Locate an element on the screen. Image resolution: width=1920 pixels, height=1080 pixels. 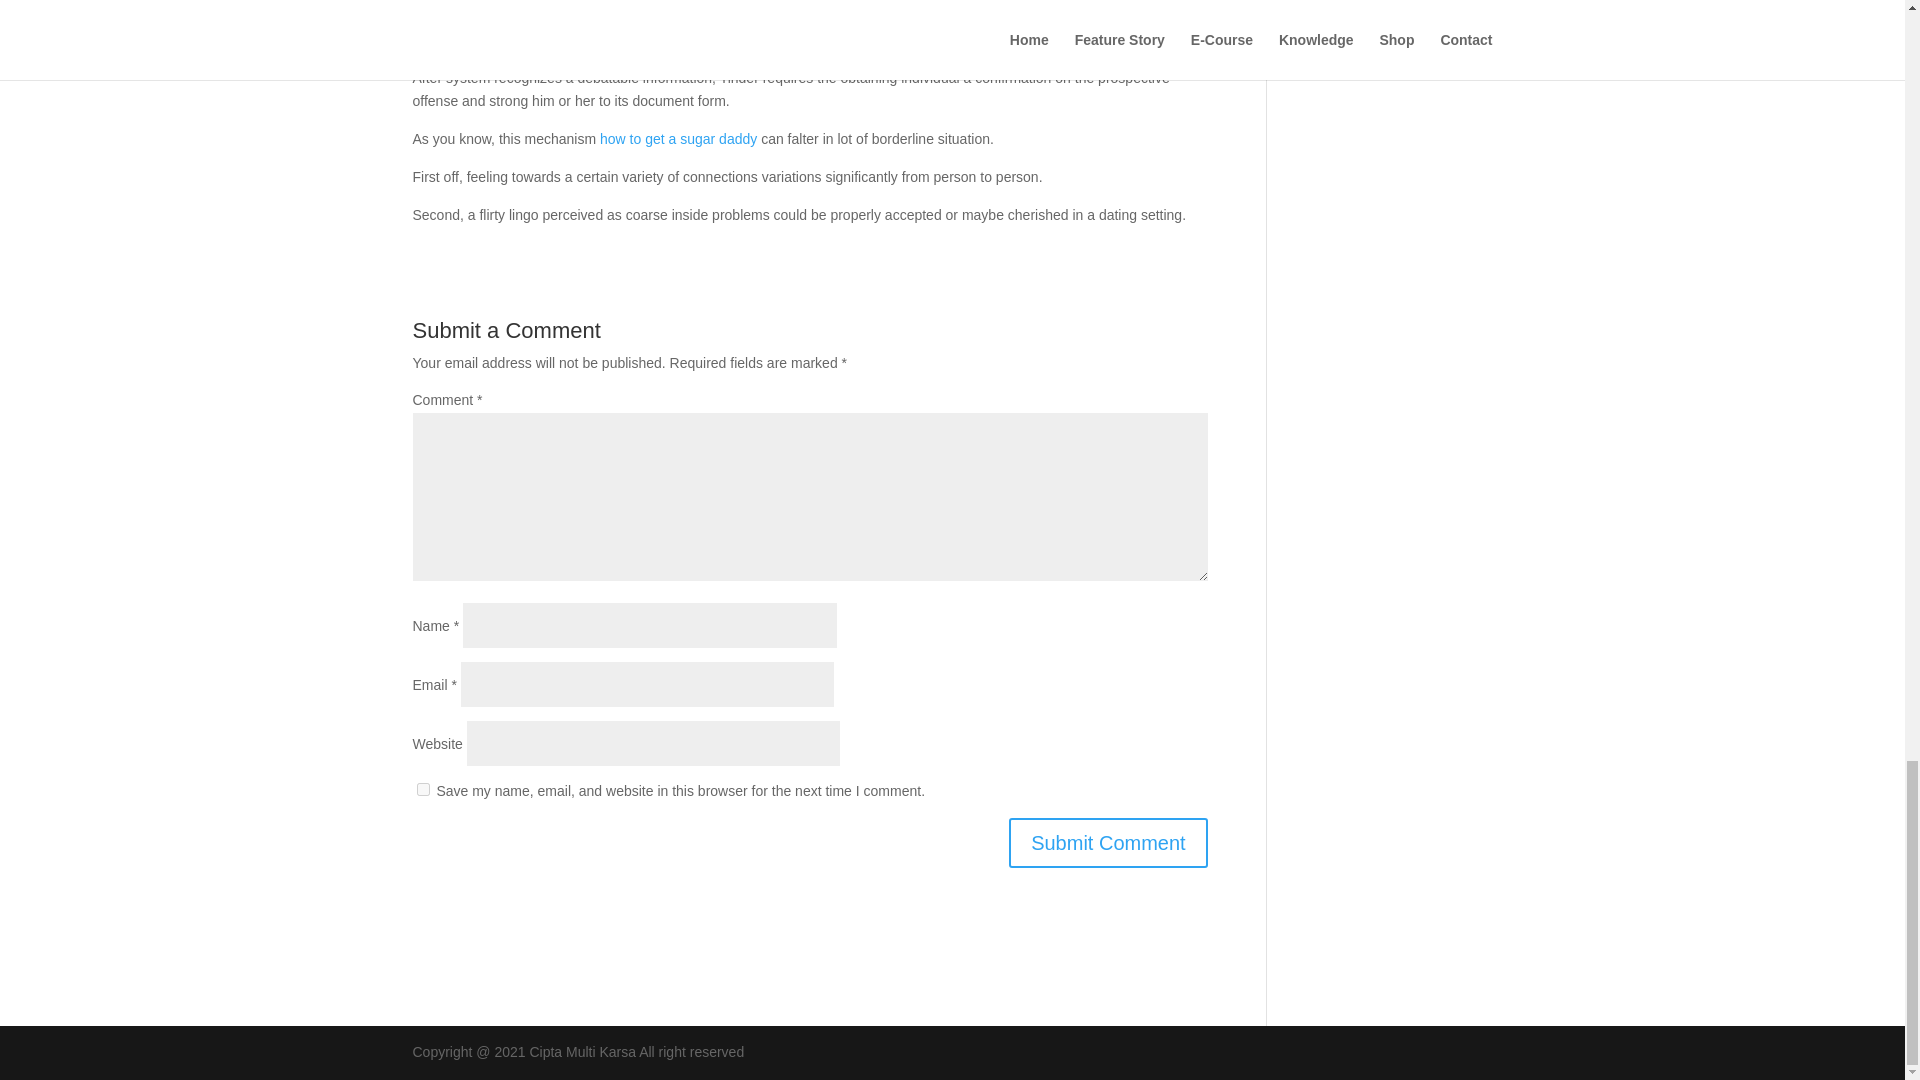
Submit Comment is located at coordinates (1108, 842).